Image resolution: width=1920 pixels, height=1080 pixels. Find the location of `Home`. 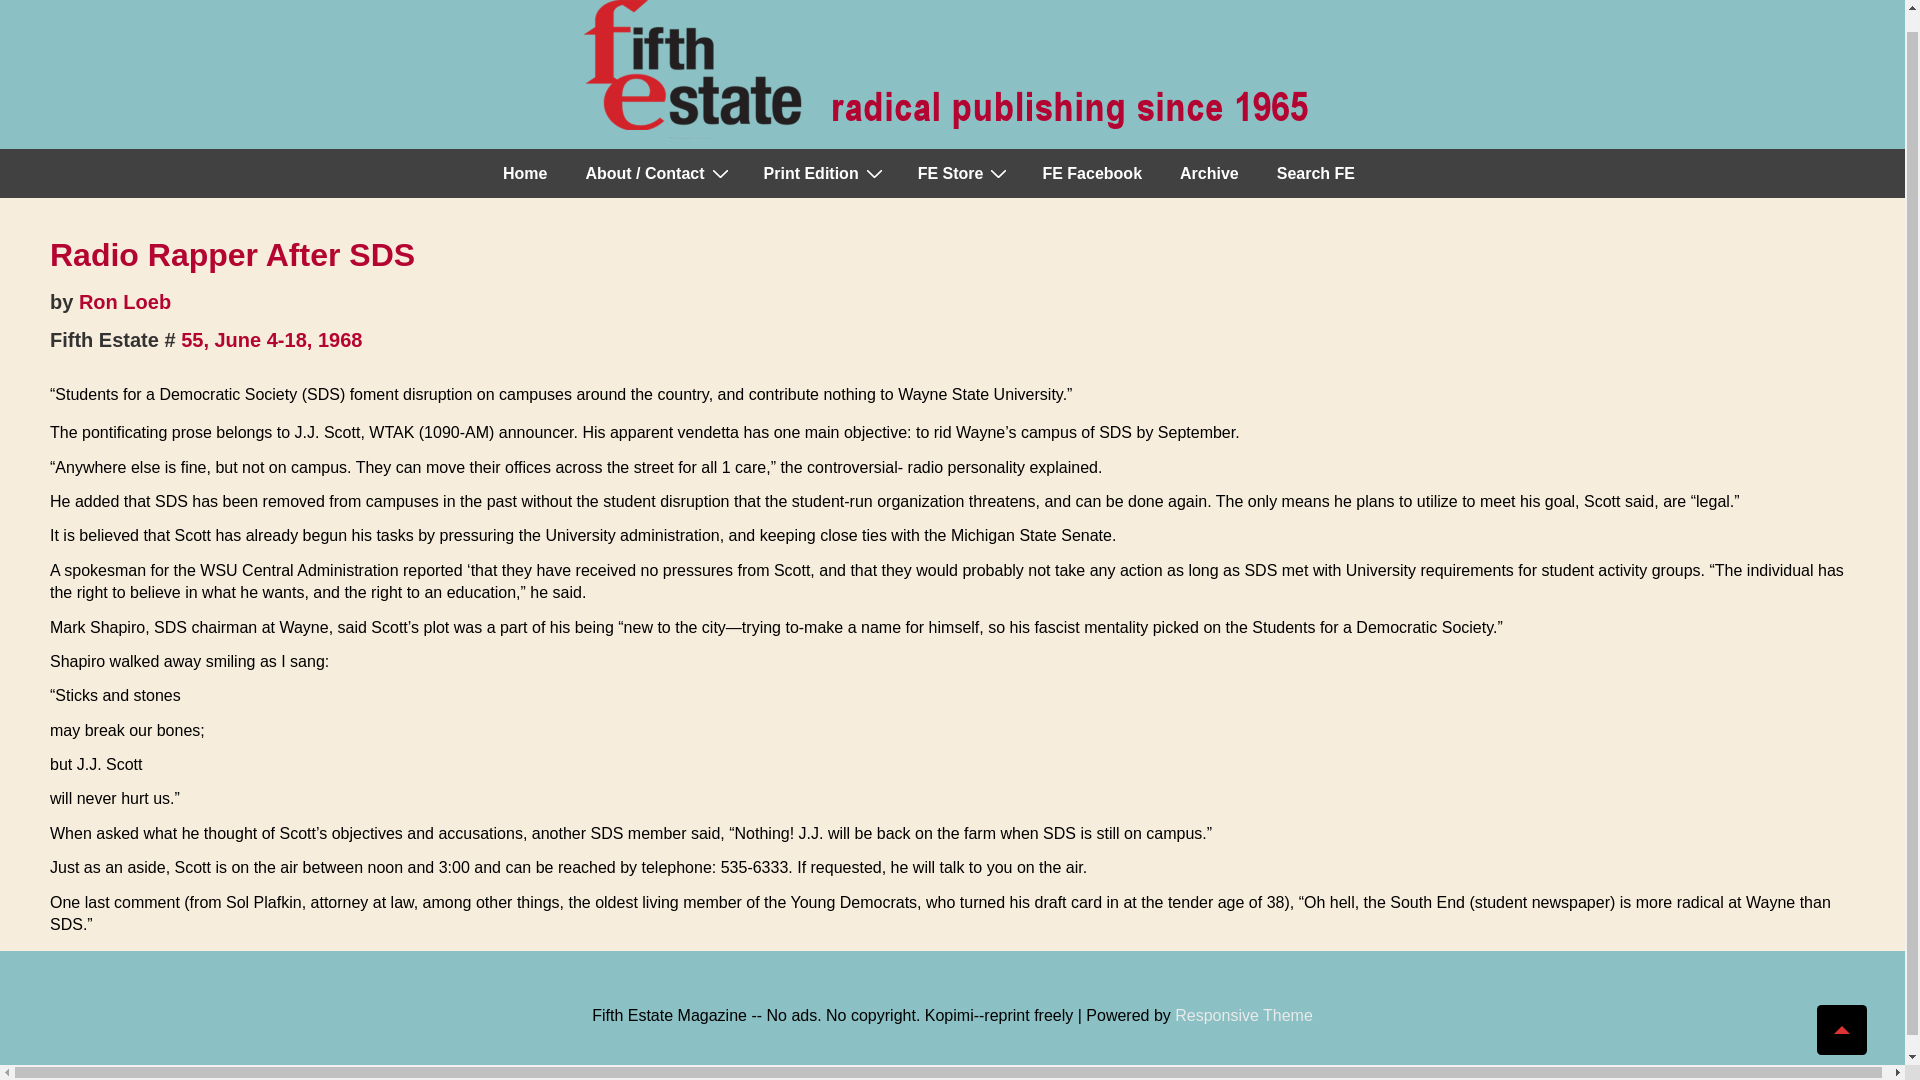

Home is located at coordinates (524, 174).